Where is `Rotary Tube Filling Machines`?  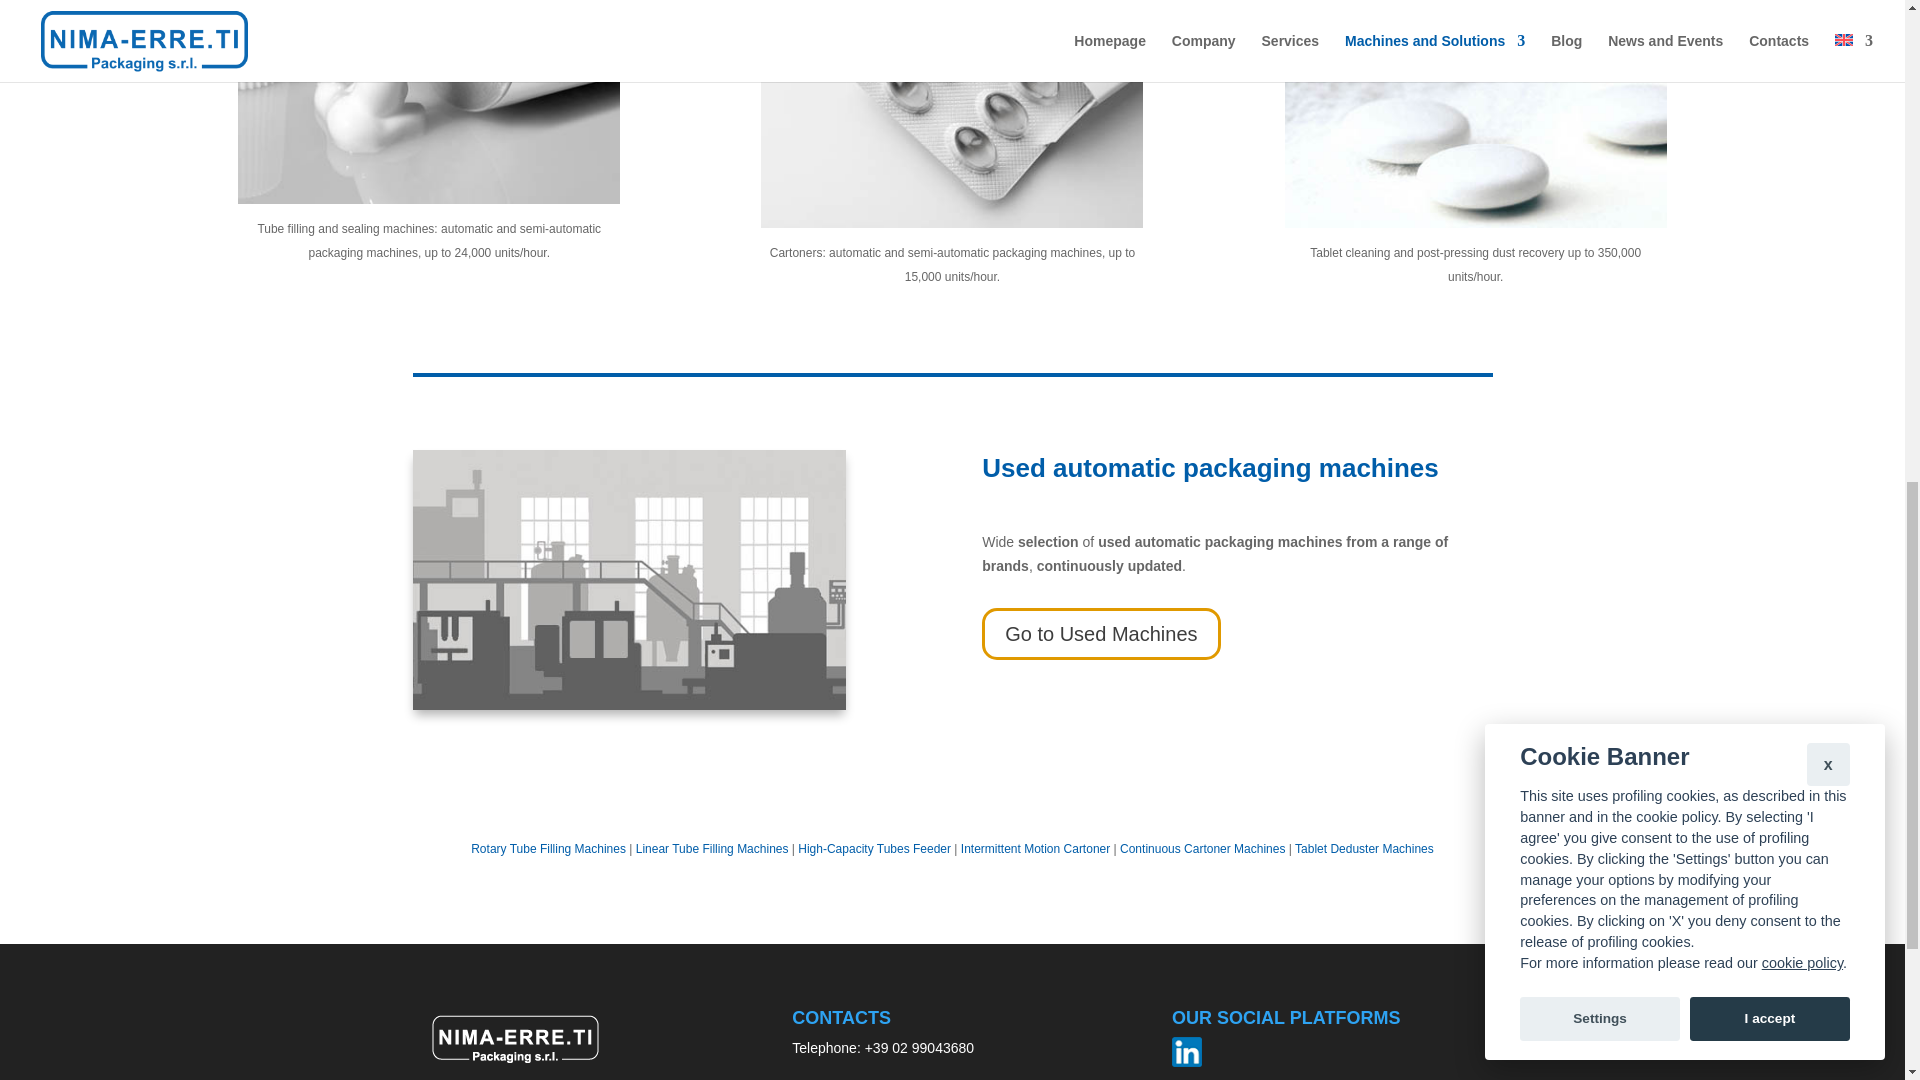 Rotary Tube Filling Machines is located at coordinates (548, 849).